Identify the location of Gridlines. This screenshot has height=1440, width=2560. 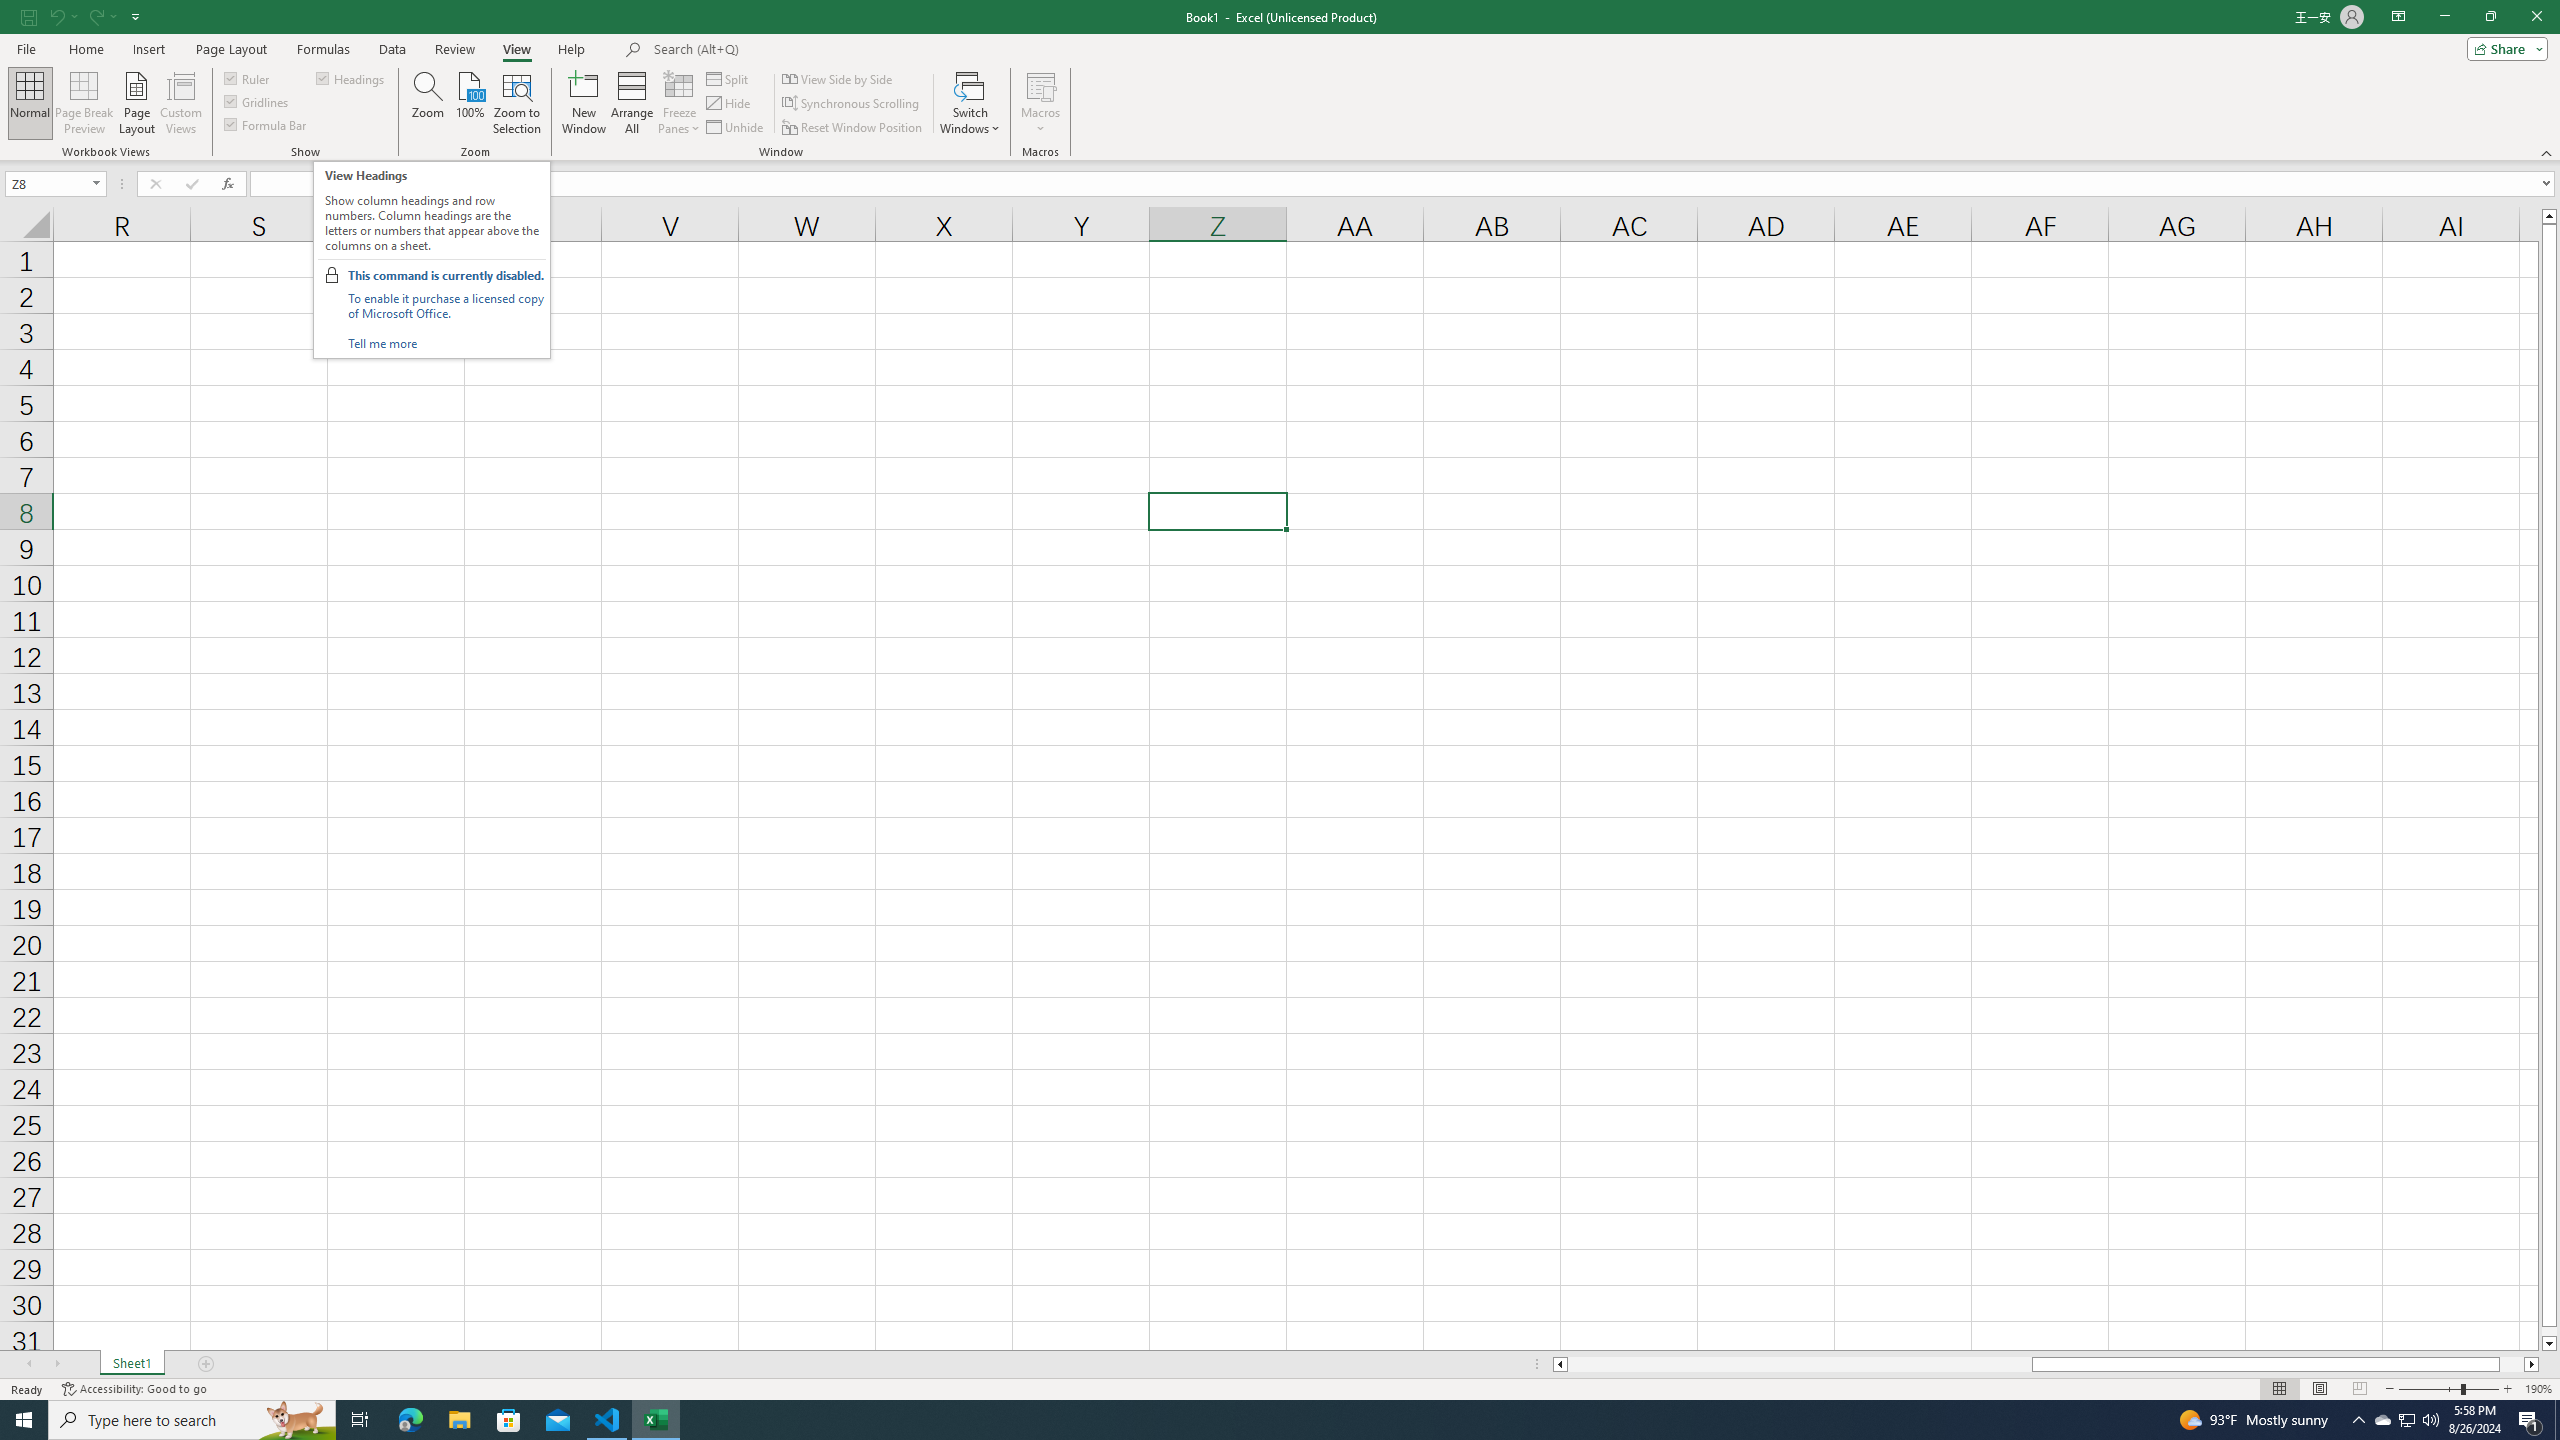
(257, 100).